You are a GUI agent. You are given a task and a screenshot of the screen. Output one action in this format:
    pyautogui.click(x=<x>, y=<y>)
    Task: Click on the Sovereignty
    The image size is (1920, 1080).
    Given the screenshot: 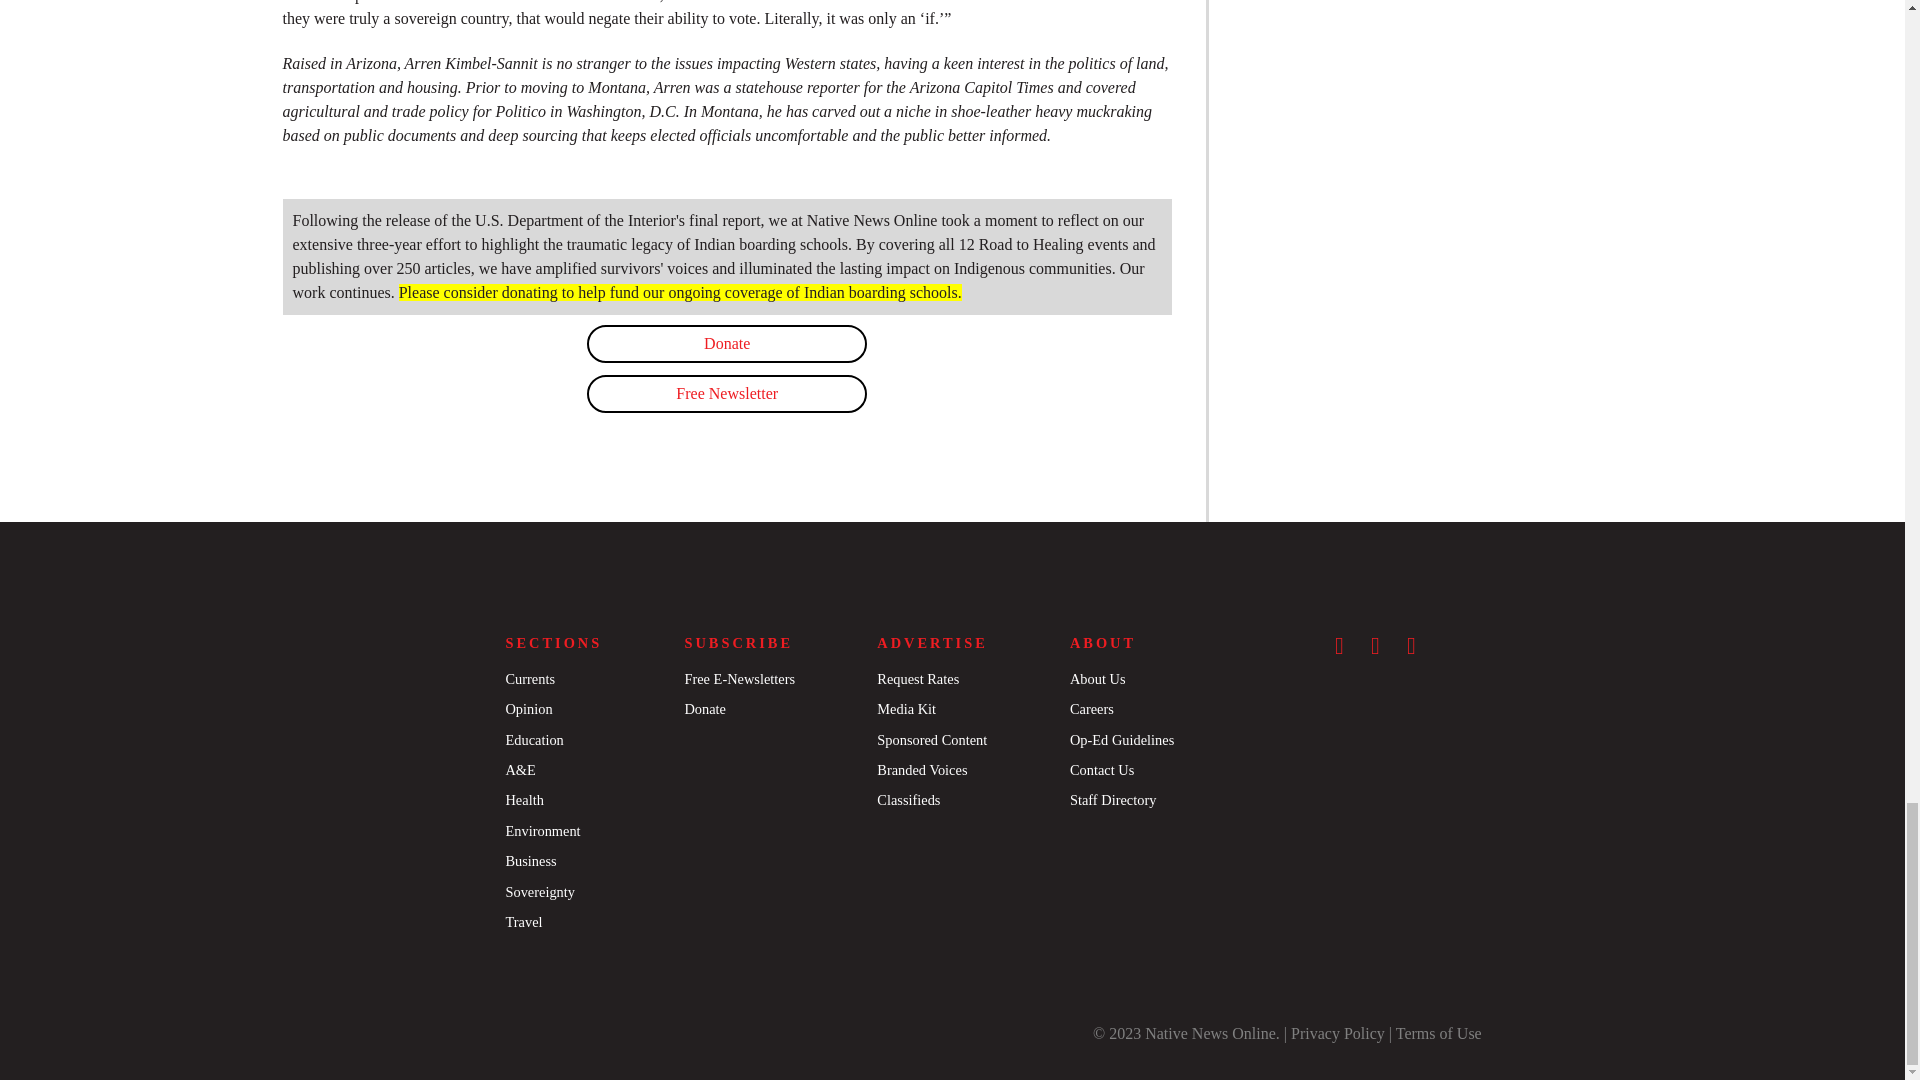 What is the action you would take?
    pyautogui.click(x=539, y=892)
    